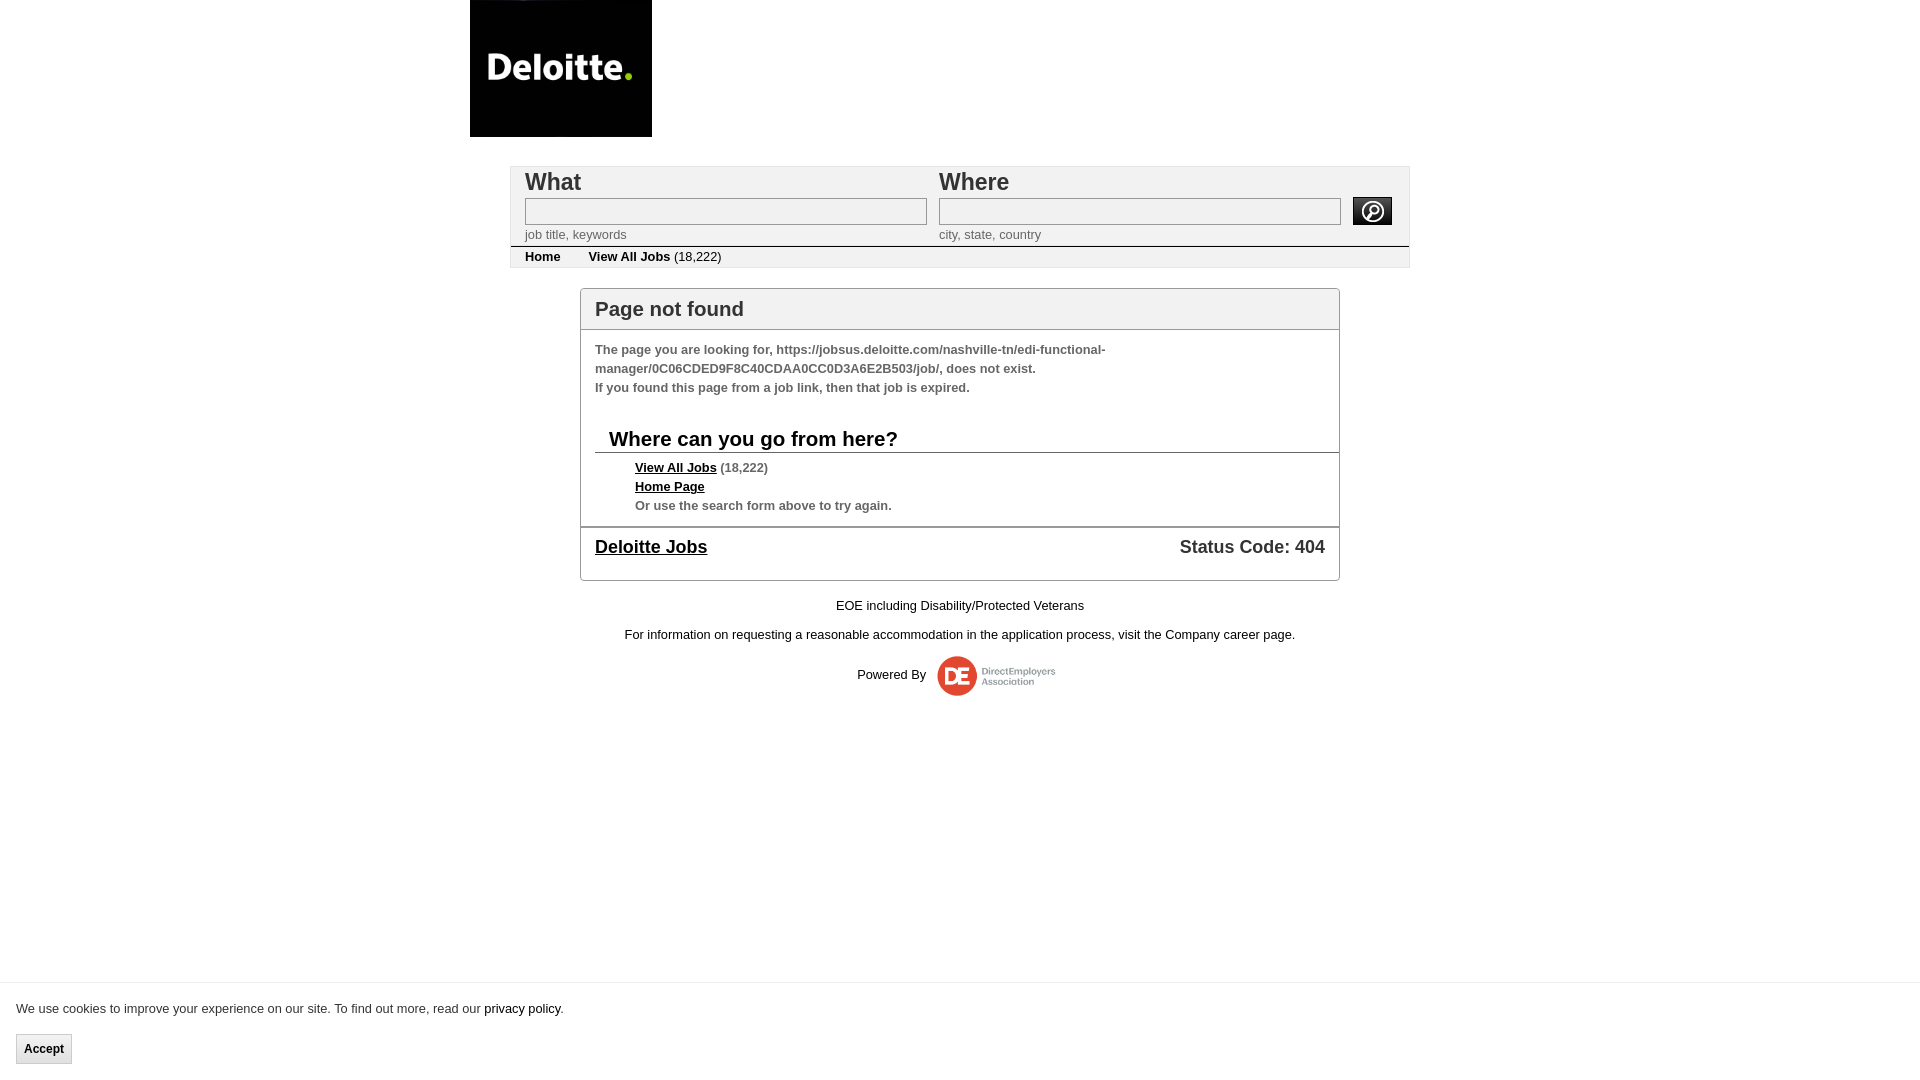  What do you see at coordinates (726, 210) in the screenshot?
I see `Search Phrase` at bounding box center [726, 210].